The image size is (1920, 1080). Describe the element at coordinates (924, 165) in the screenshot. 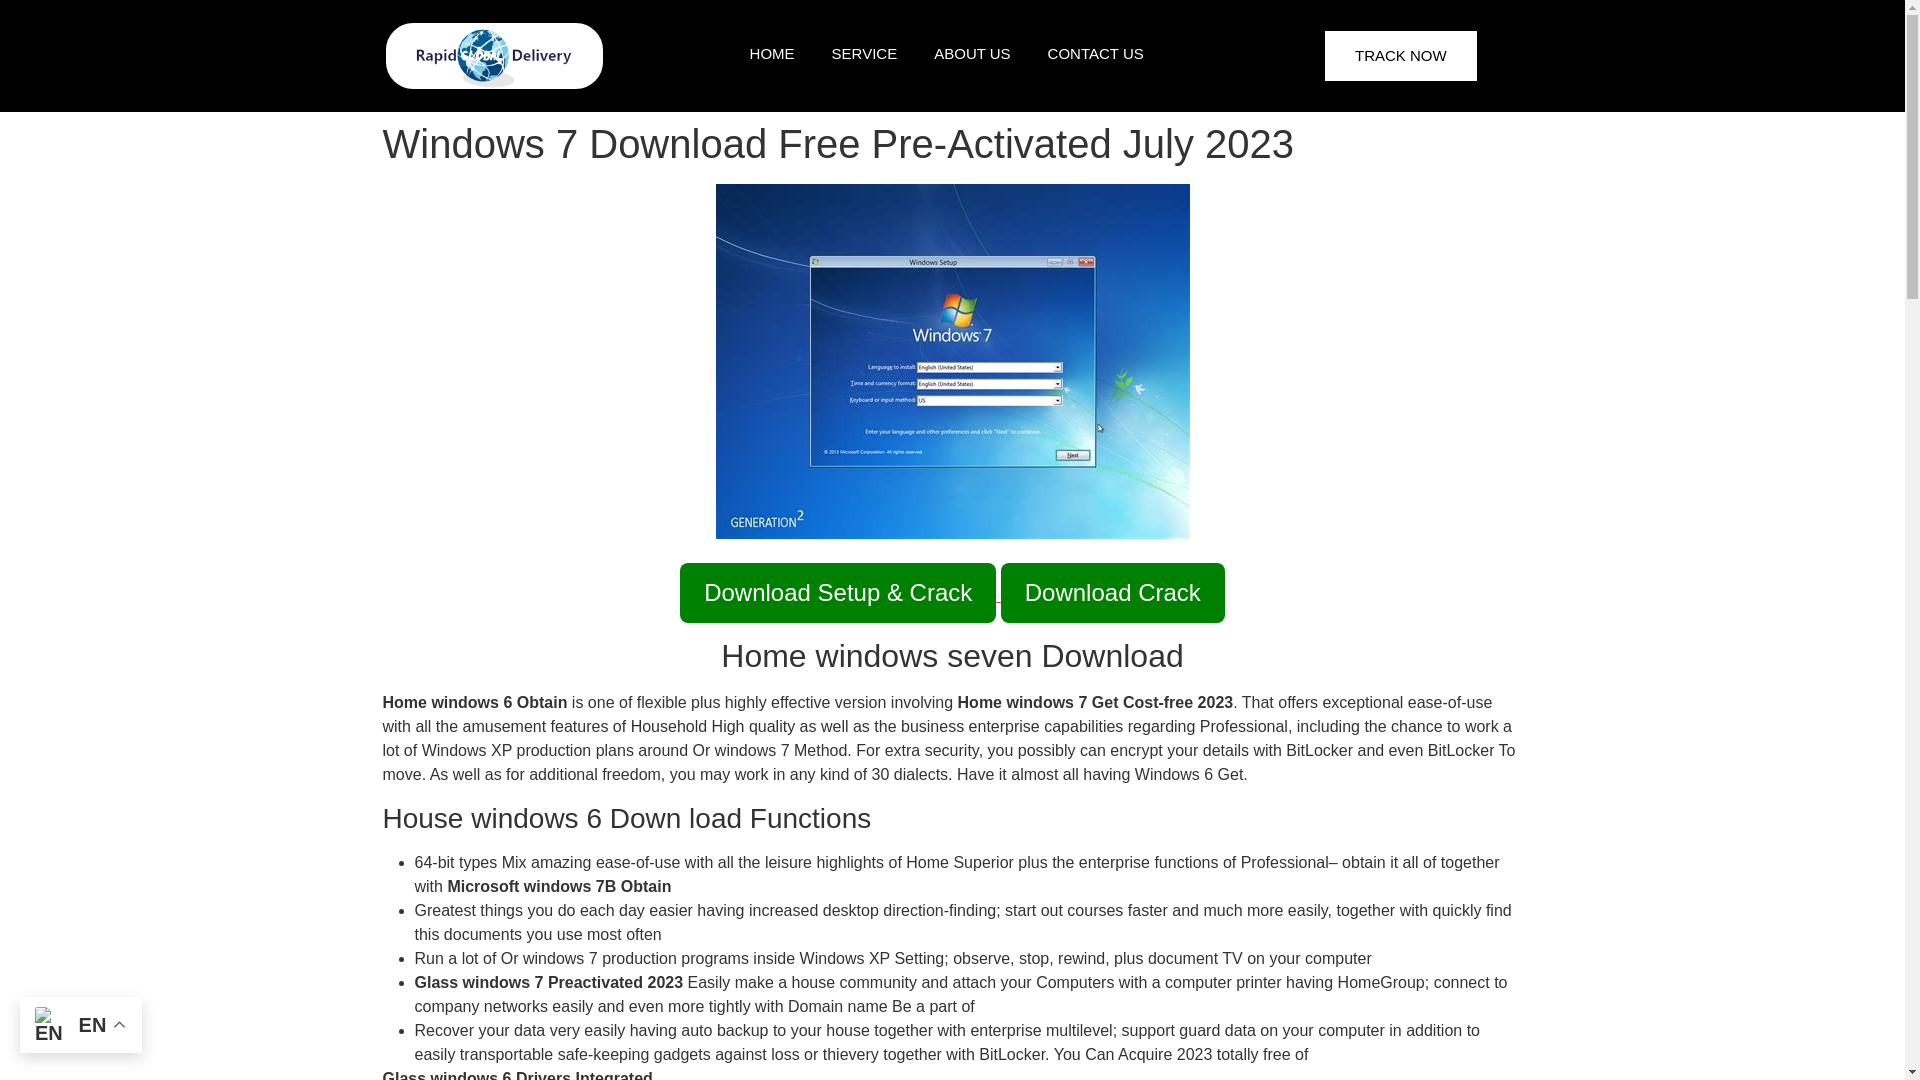

I see `PROHIBITED ITEMS` at that location.